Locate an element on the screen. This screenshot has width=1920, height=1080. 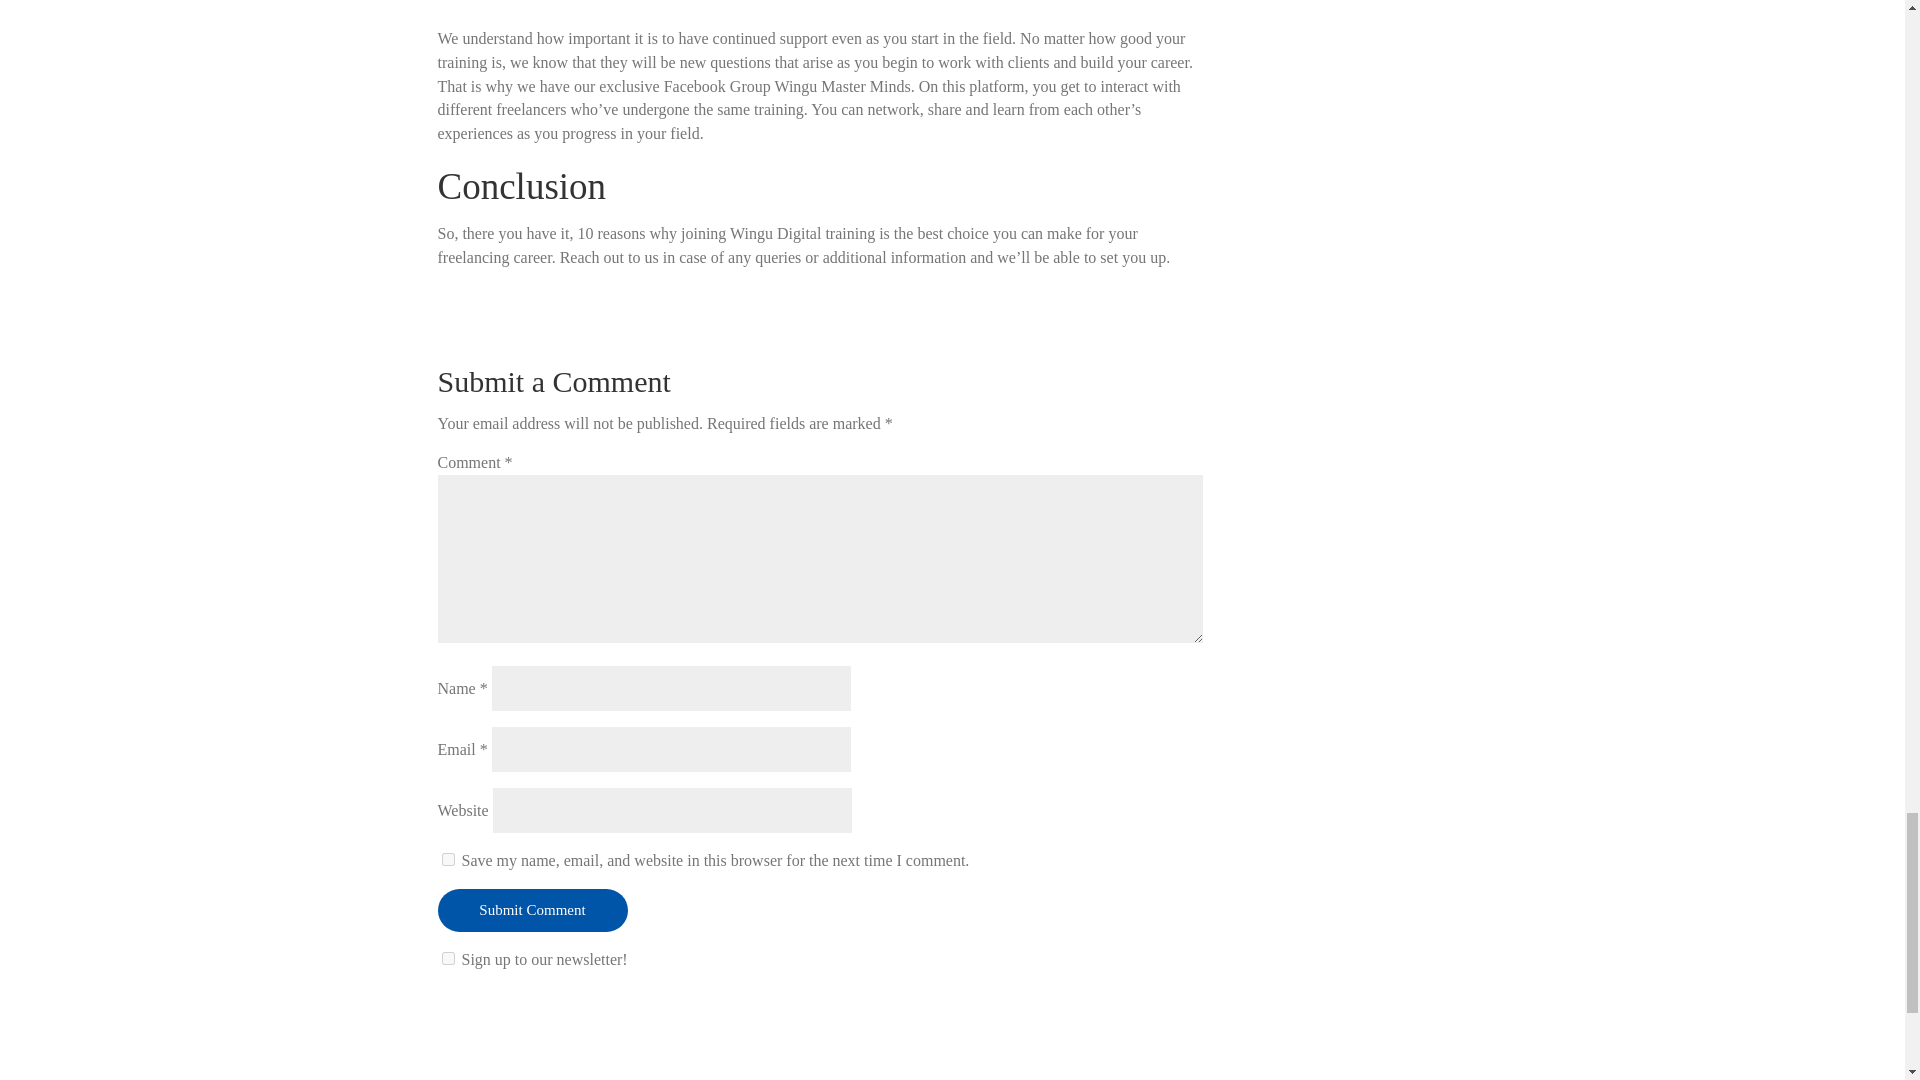
Submit Comment is located at coordinates (532, 910).